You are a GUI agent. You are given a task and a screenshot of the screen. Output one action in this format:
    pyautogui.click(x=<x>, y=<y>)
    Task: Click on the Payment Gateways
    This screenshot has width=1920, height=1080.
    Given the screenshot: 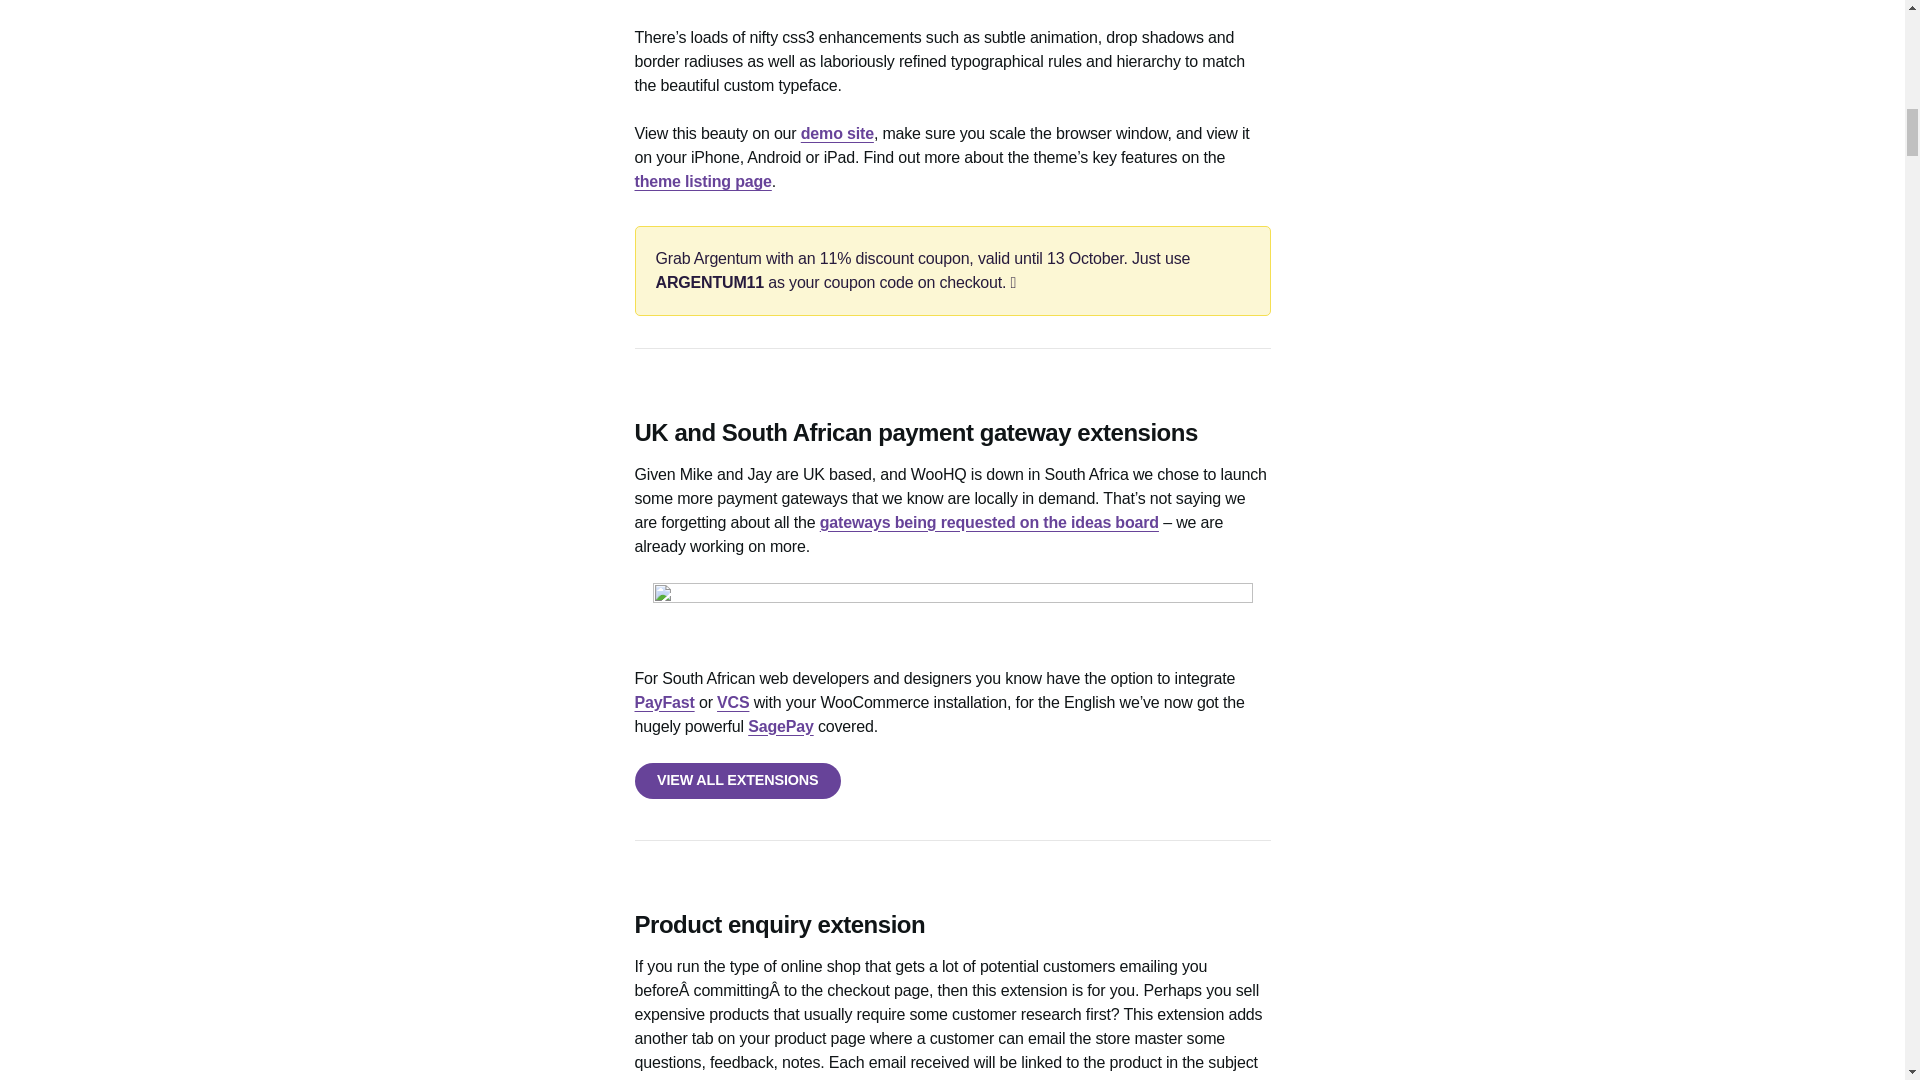 What is the action you would take?
    pyautogui.click(x=989, y=522)
    